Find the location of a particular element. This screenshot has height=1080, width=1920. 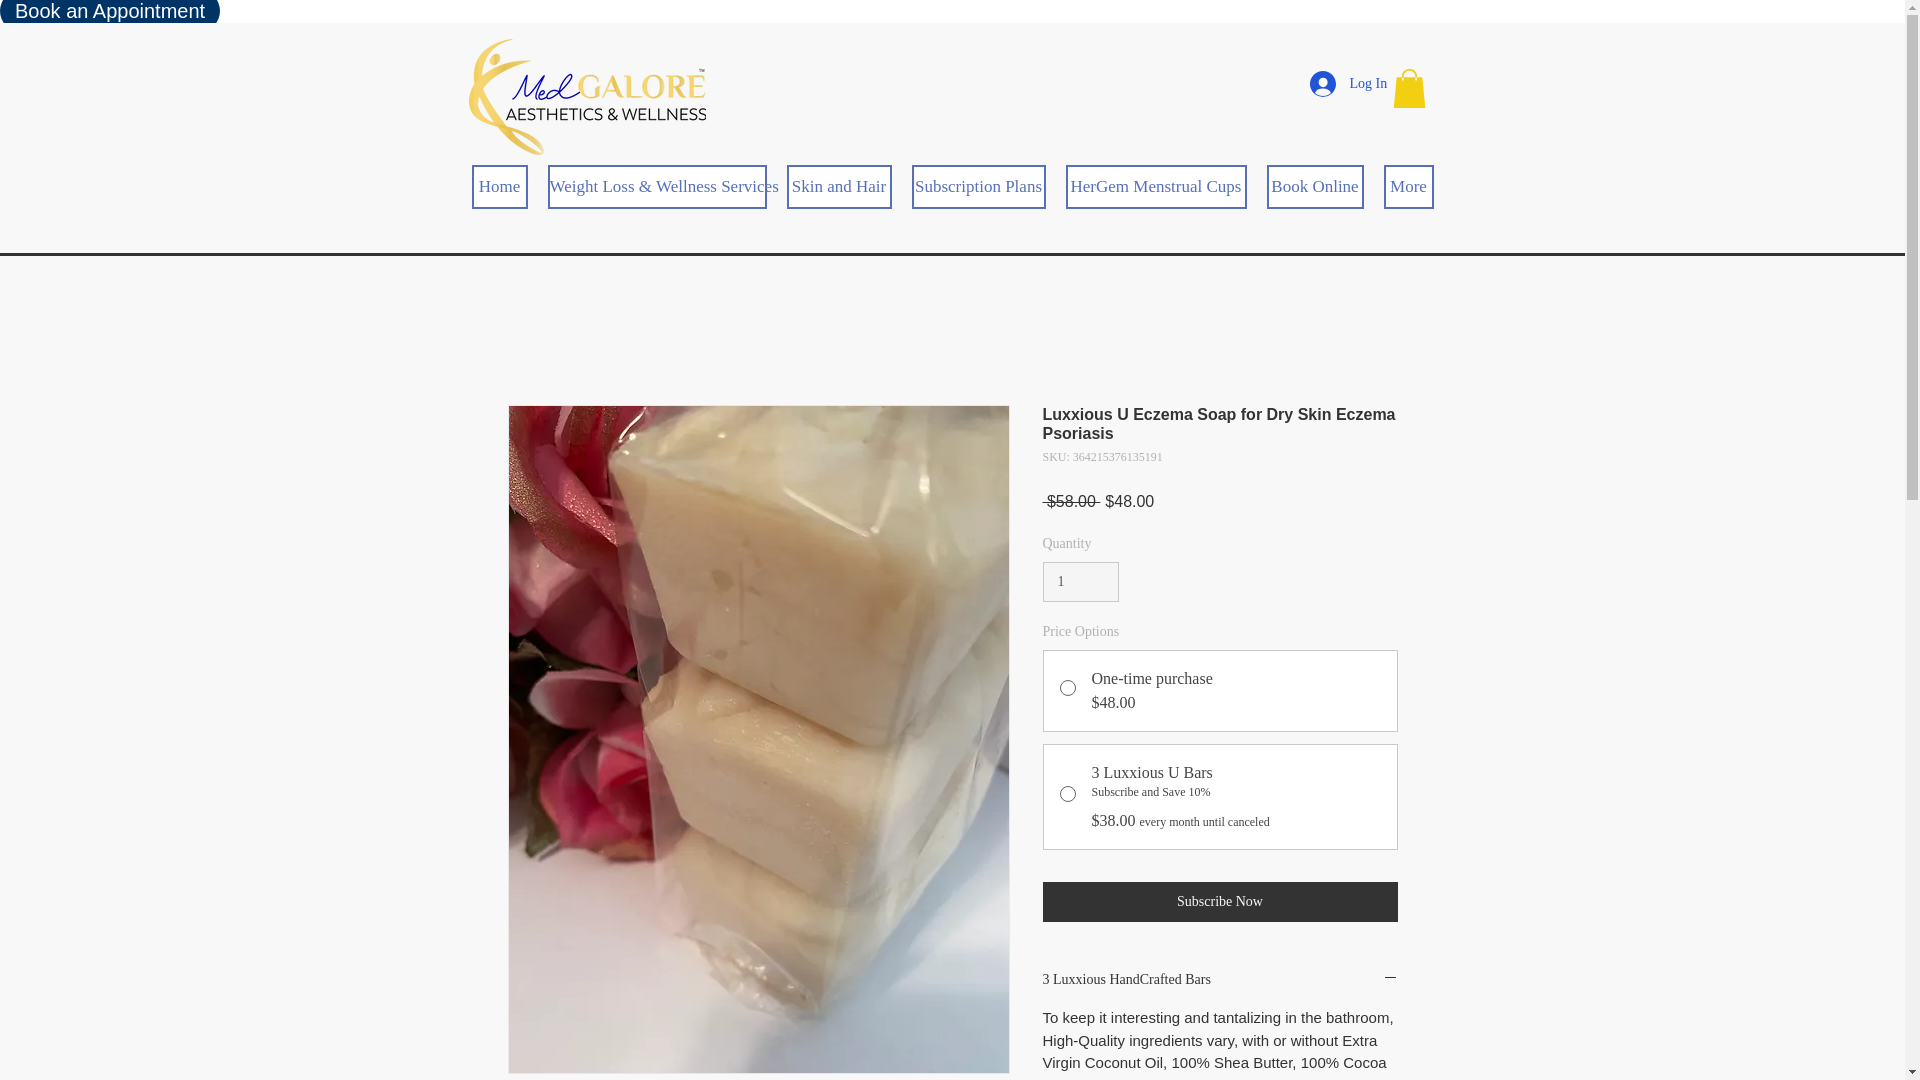

Book Online is located at coordinates (1314, 187).